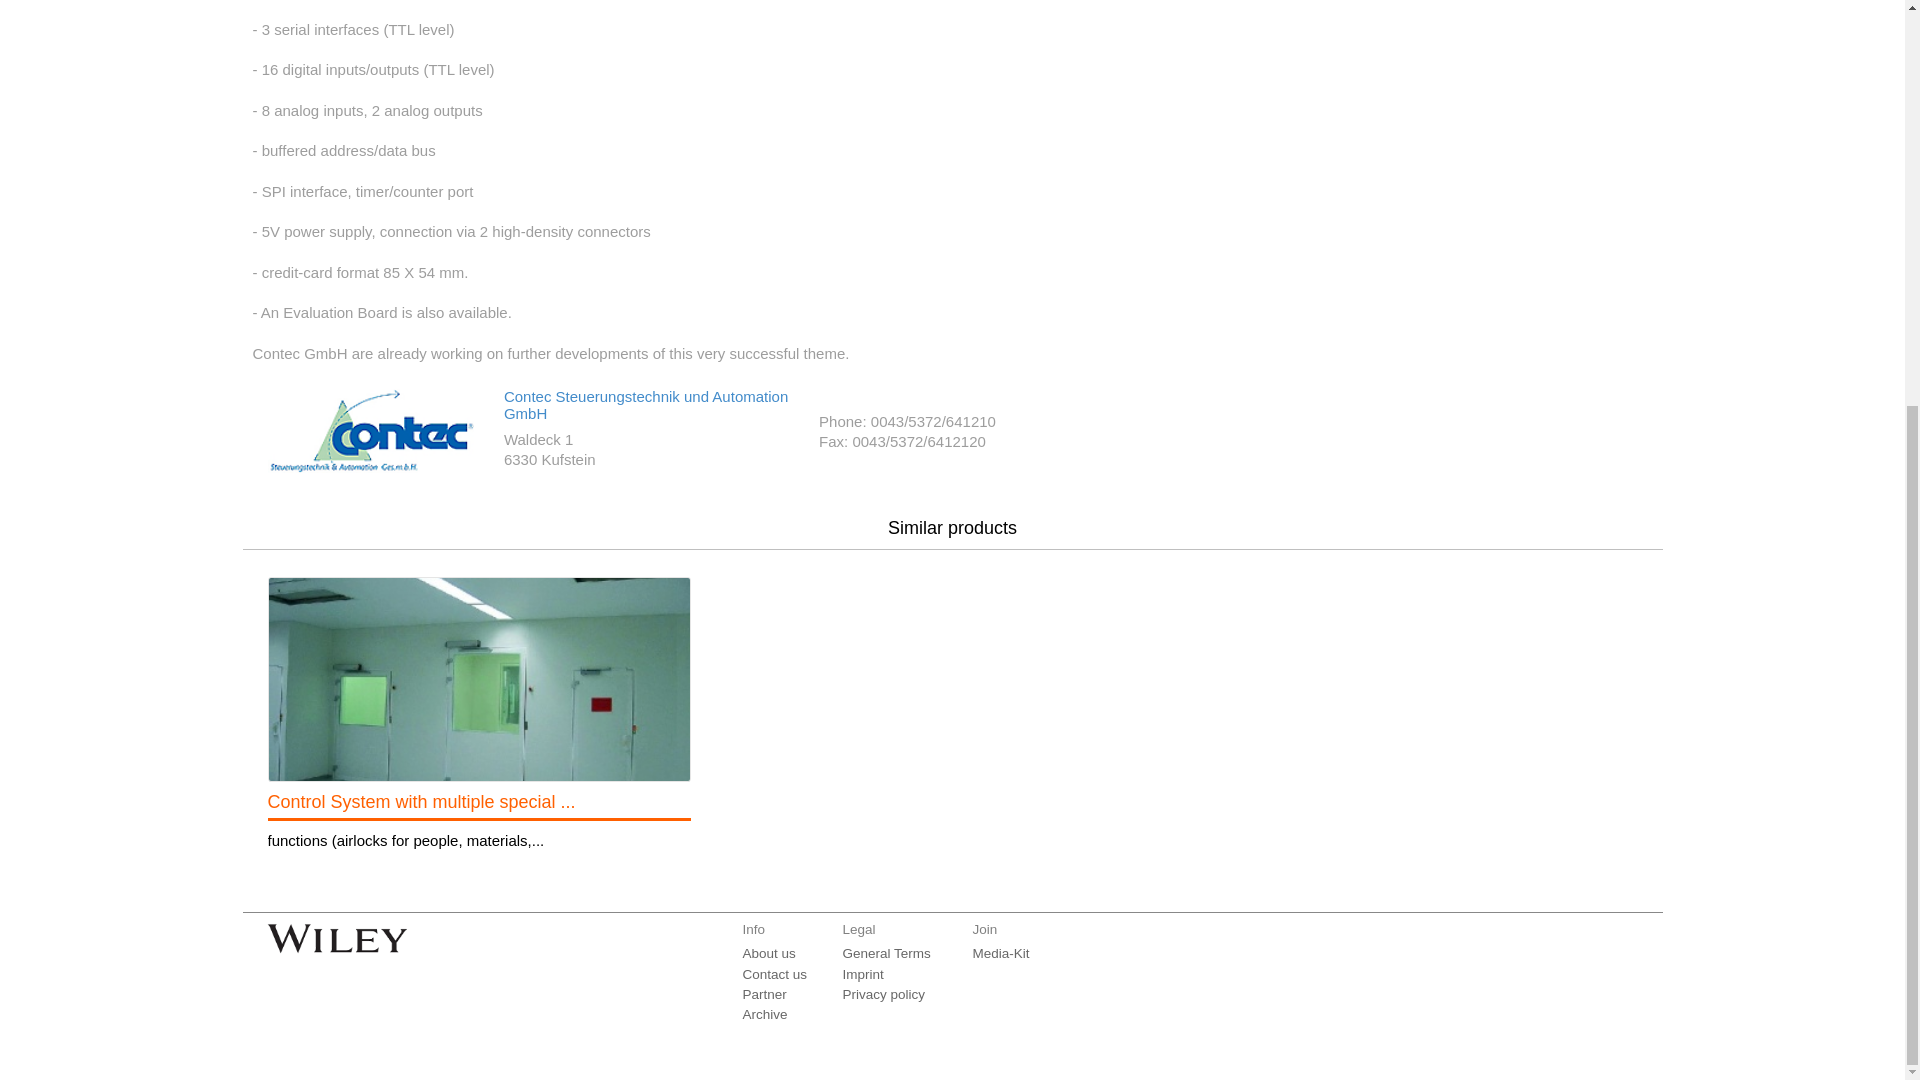 The height and width of the screenshot is (1080, 1920). Describe the element at coordinates (645, 404) in the screenshot. I see `Contec Steuerungstechnik und Automation GmbH` at that location.